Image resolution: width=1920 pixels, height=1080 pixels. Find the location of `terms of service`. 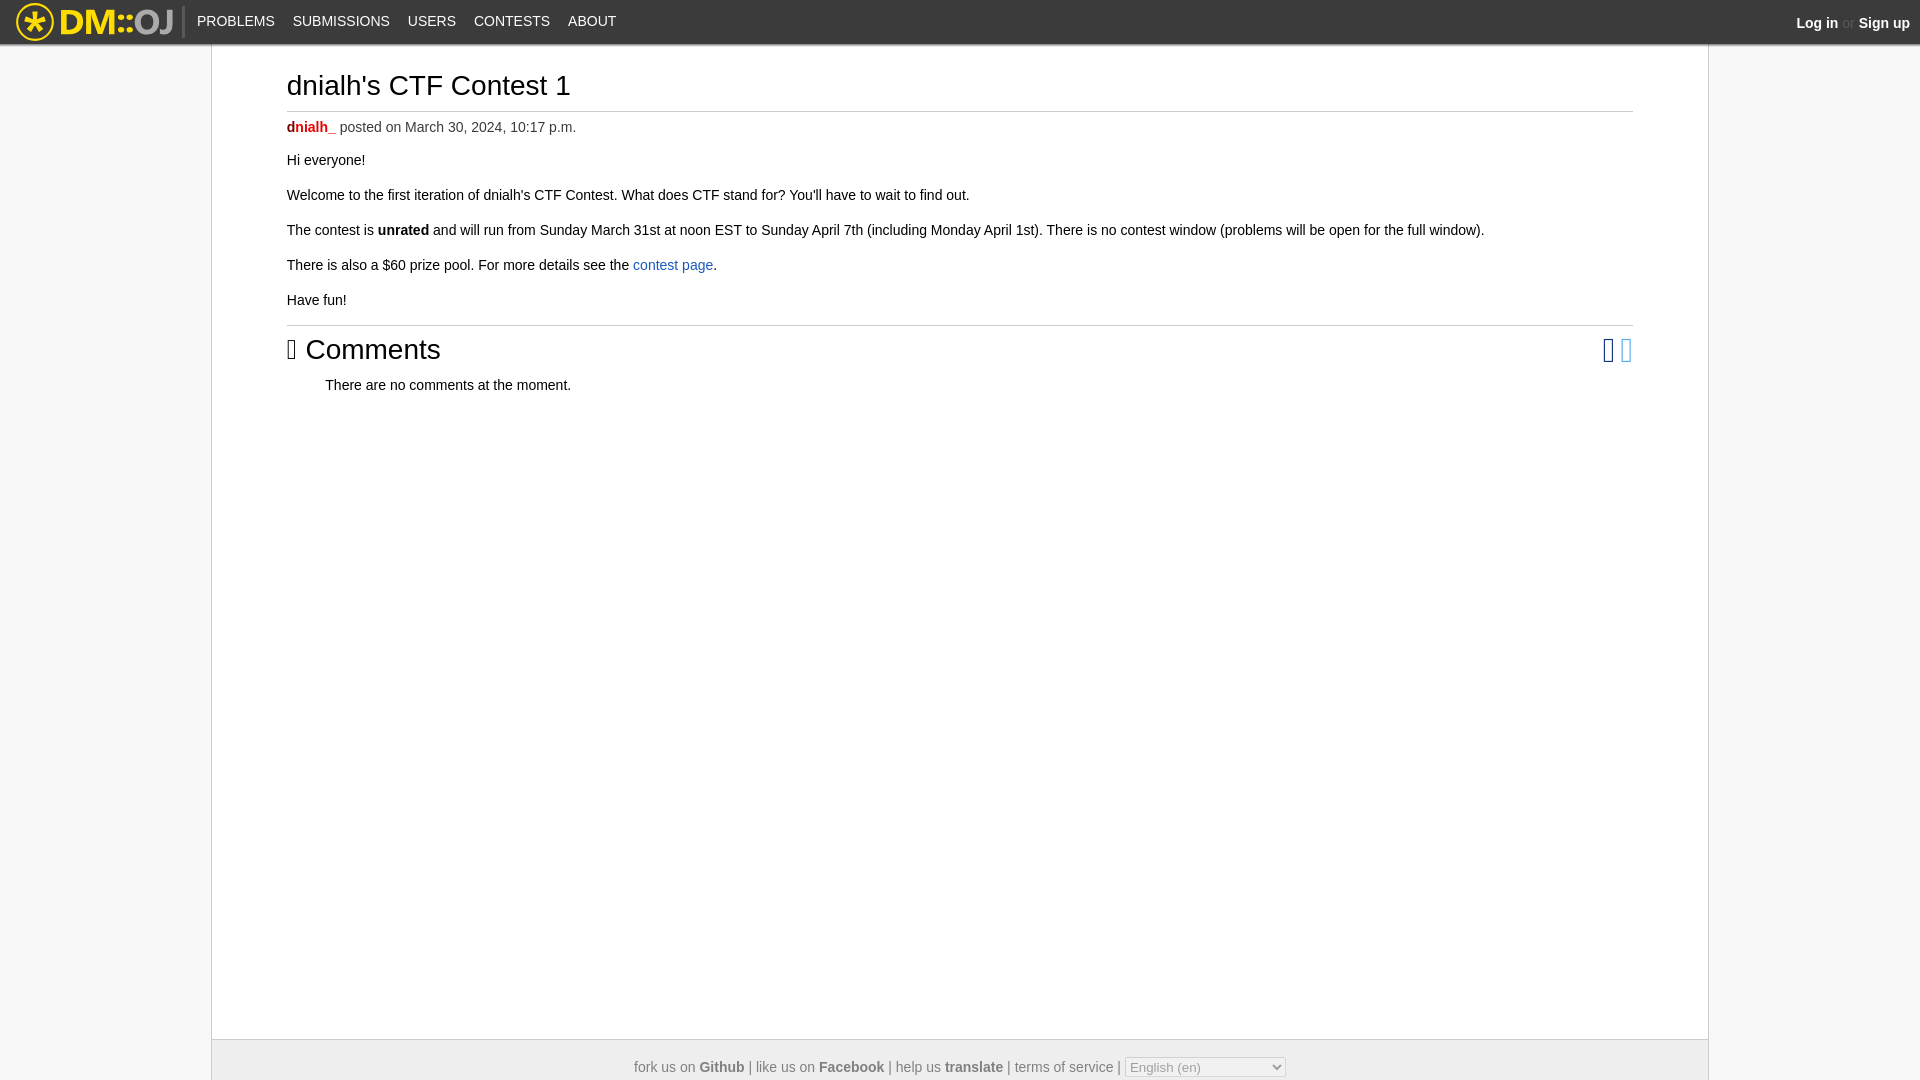

terms of service is located at coordinates (1064, 1066).